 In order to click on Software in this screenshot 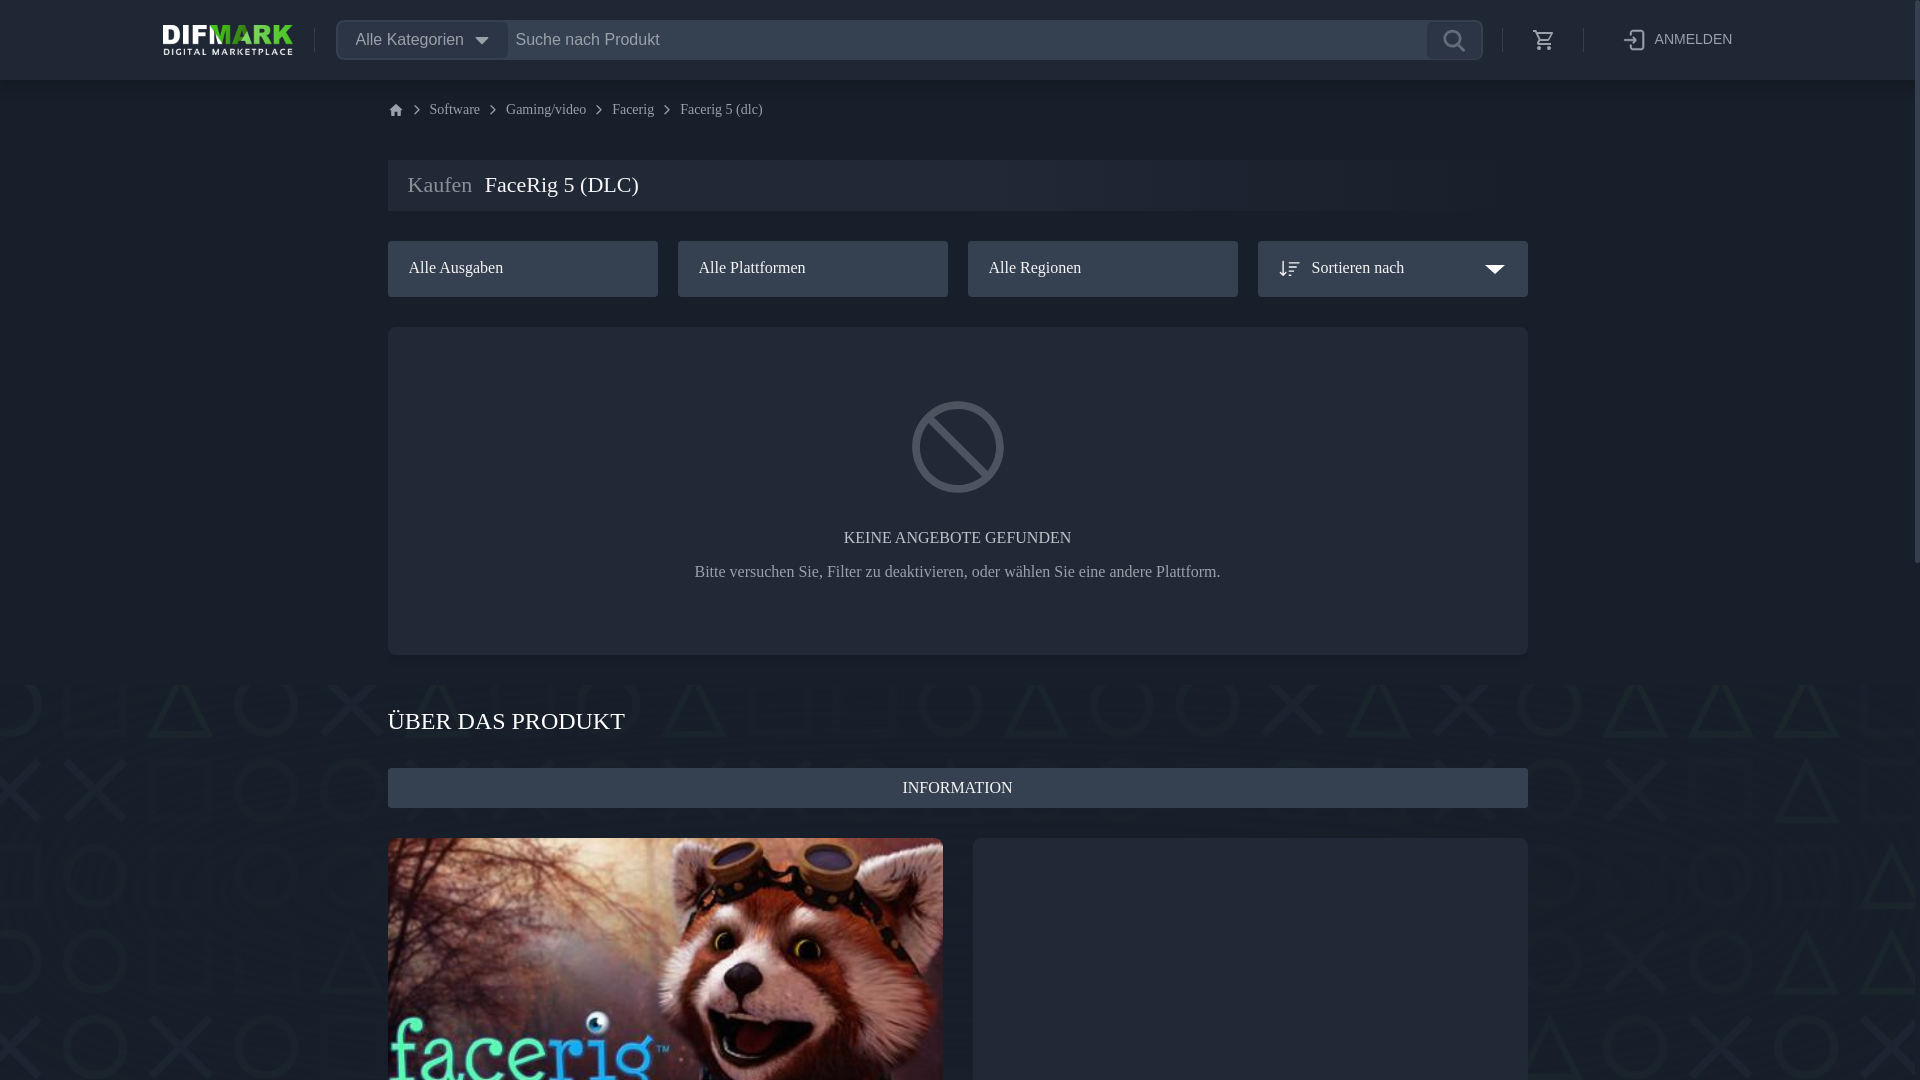, I will do `click(456, 110)`.